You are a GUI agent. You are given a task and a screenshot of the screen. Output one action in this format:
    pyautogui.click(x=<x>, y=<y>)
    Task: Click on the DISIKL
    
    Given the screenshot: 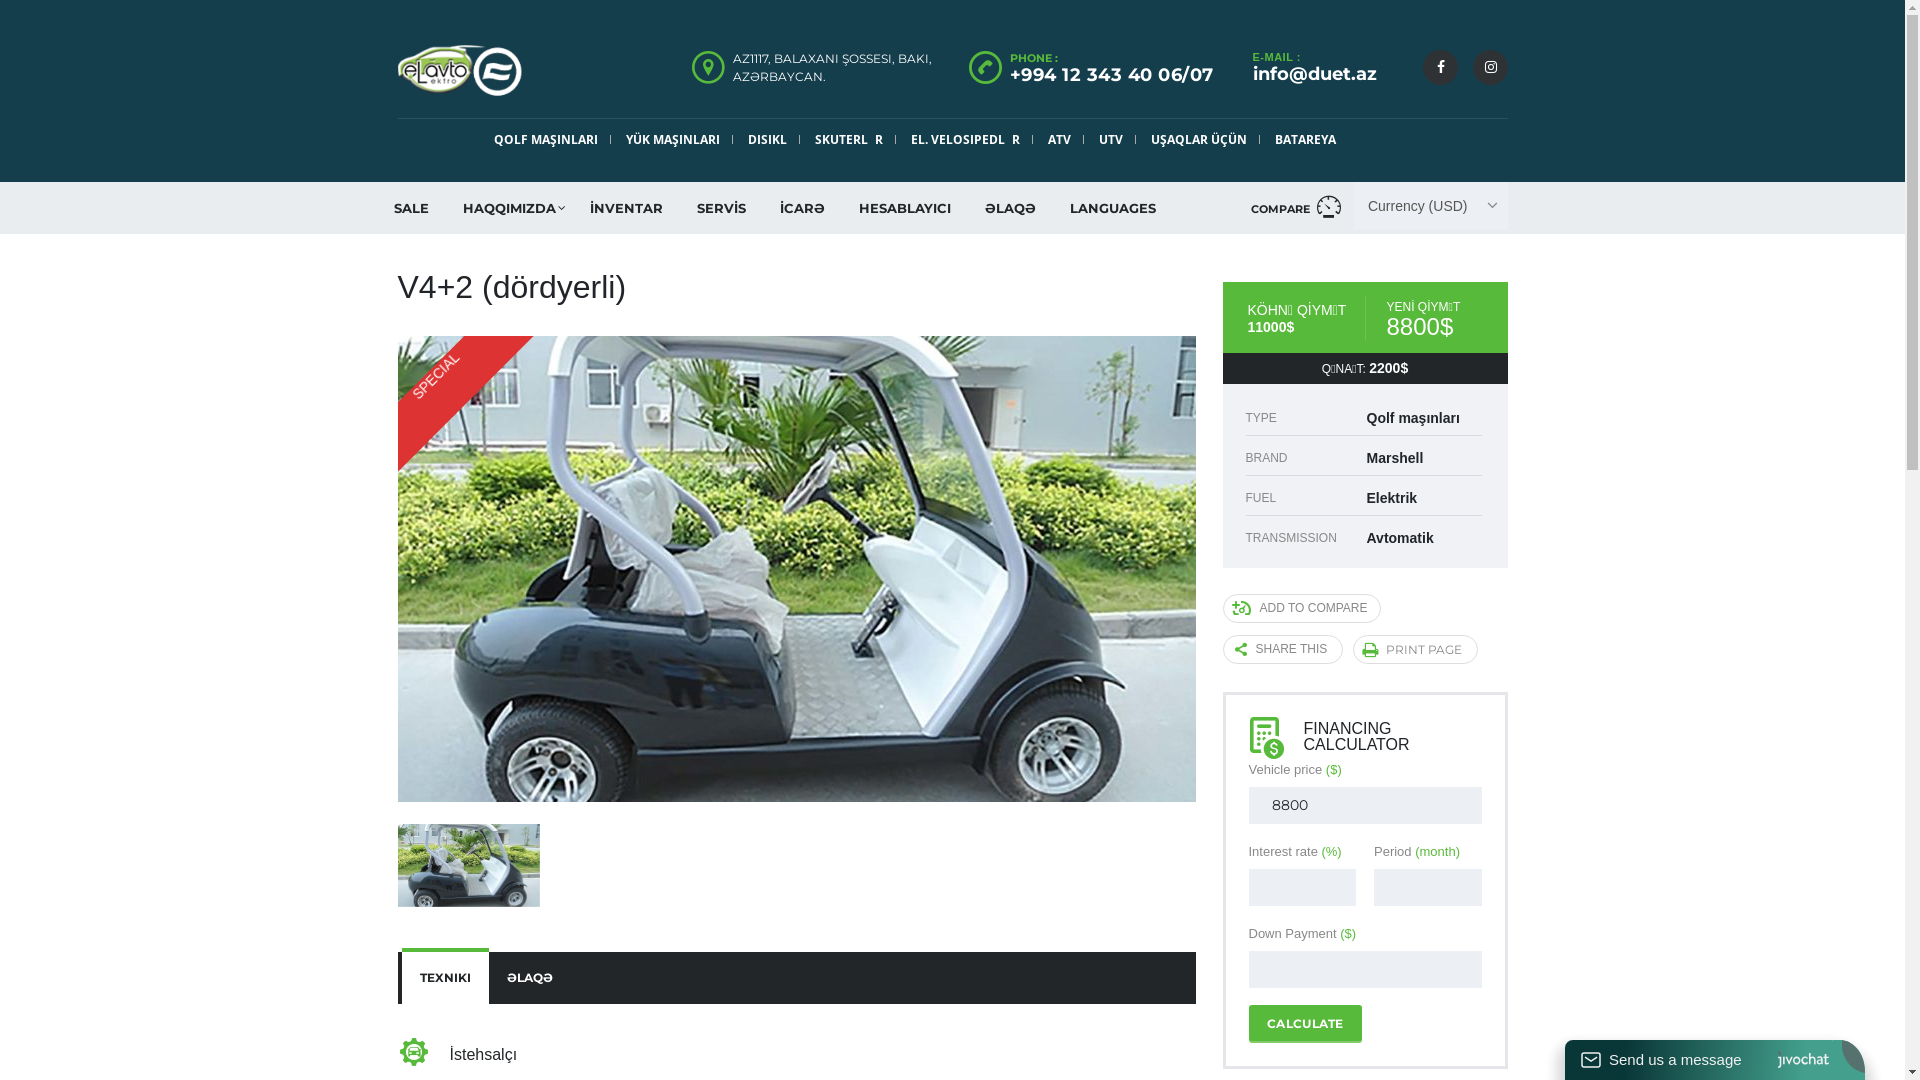 What is the action you would take?
    pyautogui.click(x=768, y=140)
    